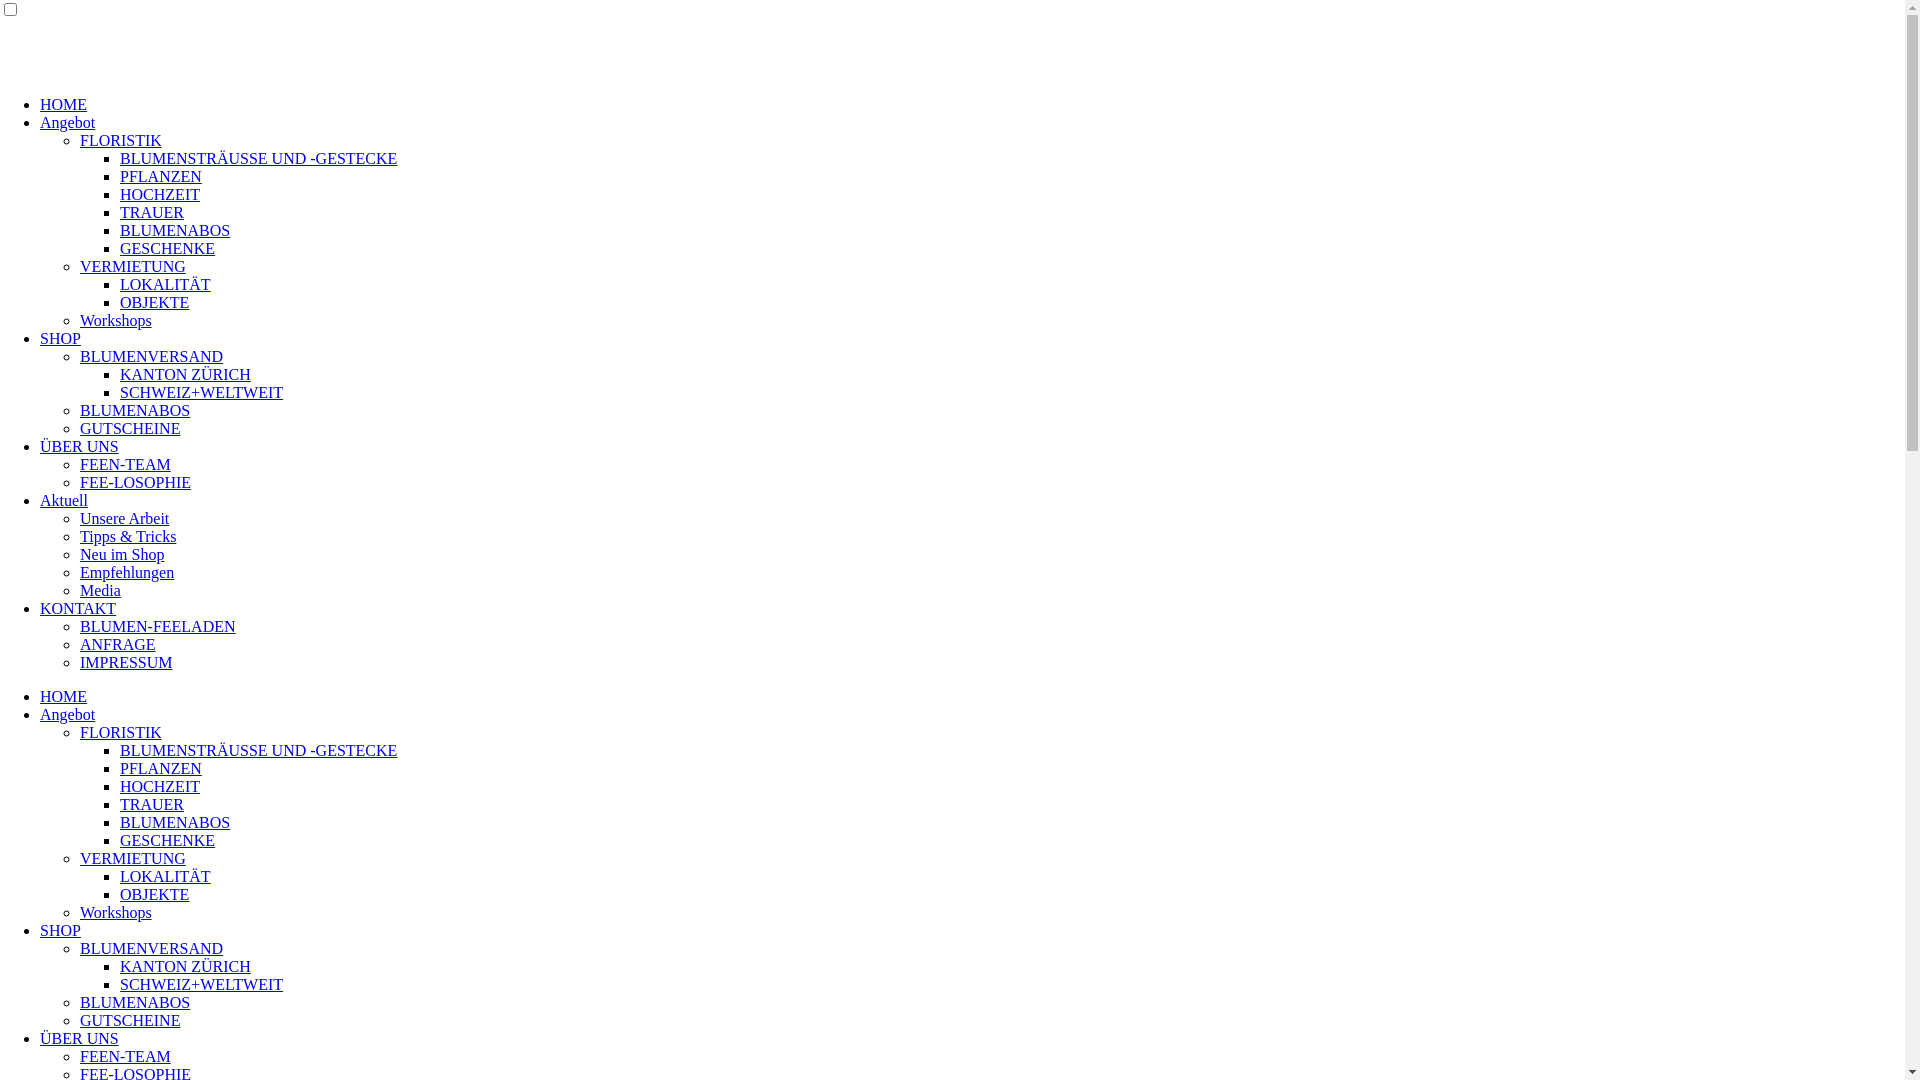 Image resolution: width=1920 pixels, height=1080 pixels. Describe the element at coordinates (121, 140) in the screenshot. I see `FLORISTIK` at that location.